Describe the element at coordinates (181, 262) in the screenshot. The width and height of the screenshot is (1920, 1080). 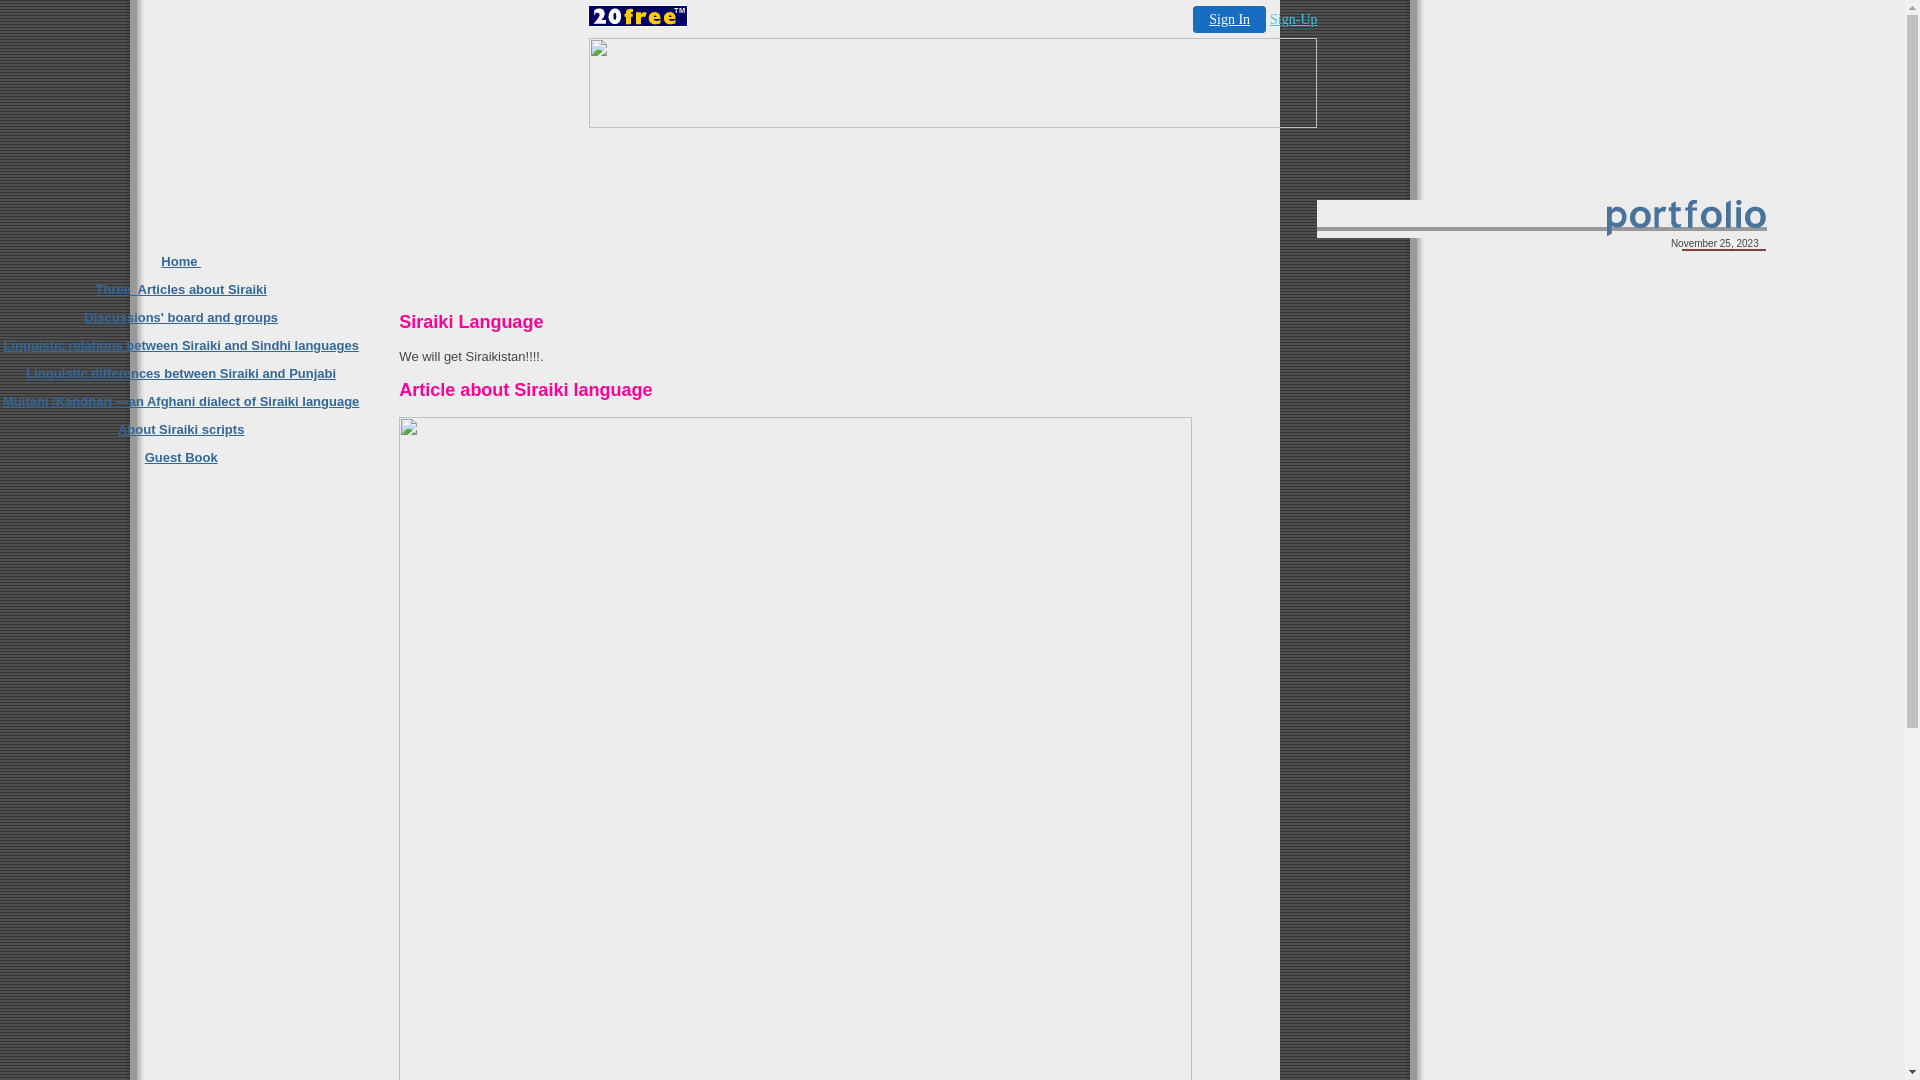
I see `Home ` at that location.